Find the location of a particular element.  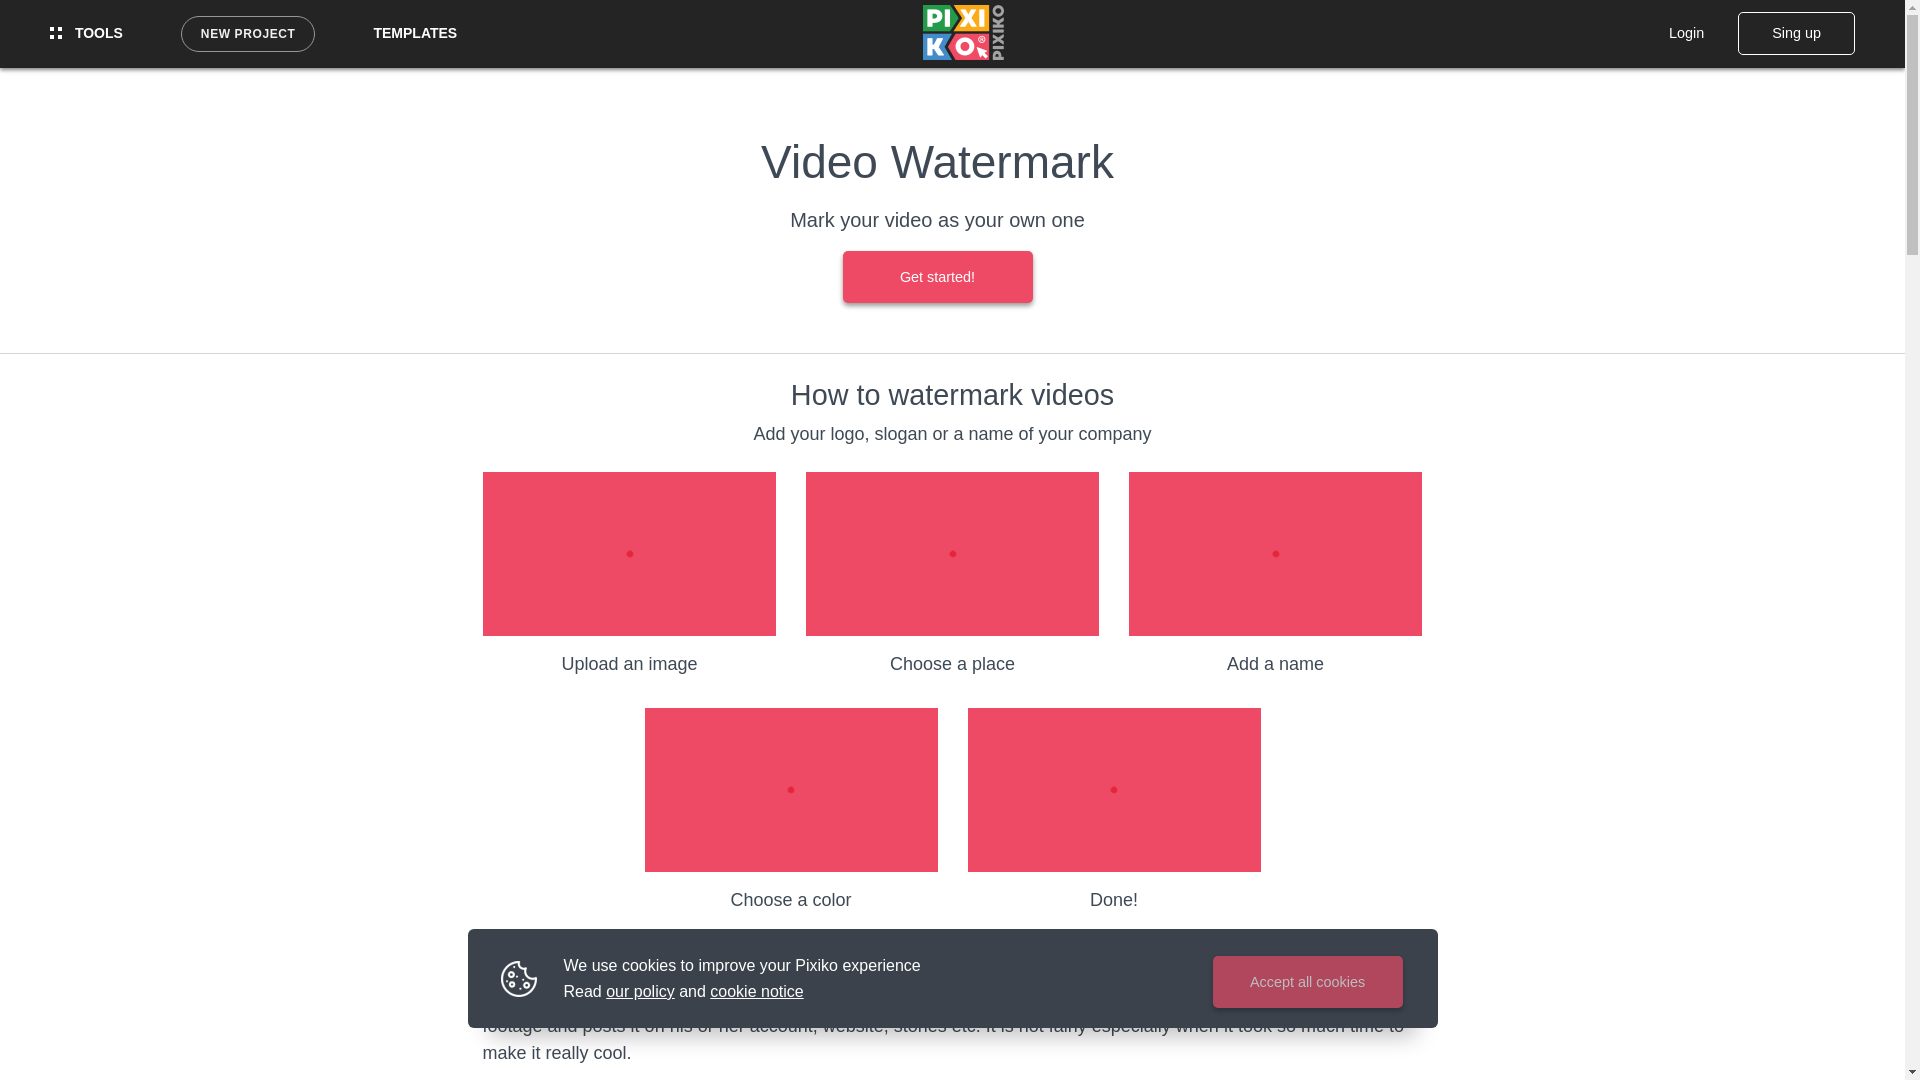

Choose a place is located at coordinates (952, 574).